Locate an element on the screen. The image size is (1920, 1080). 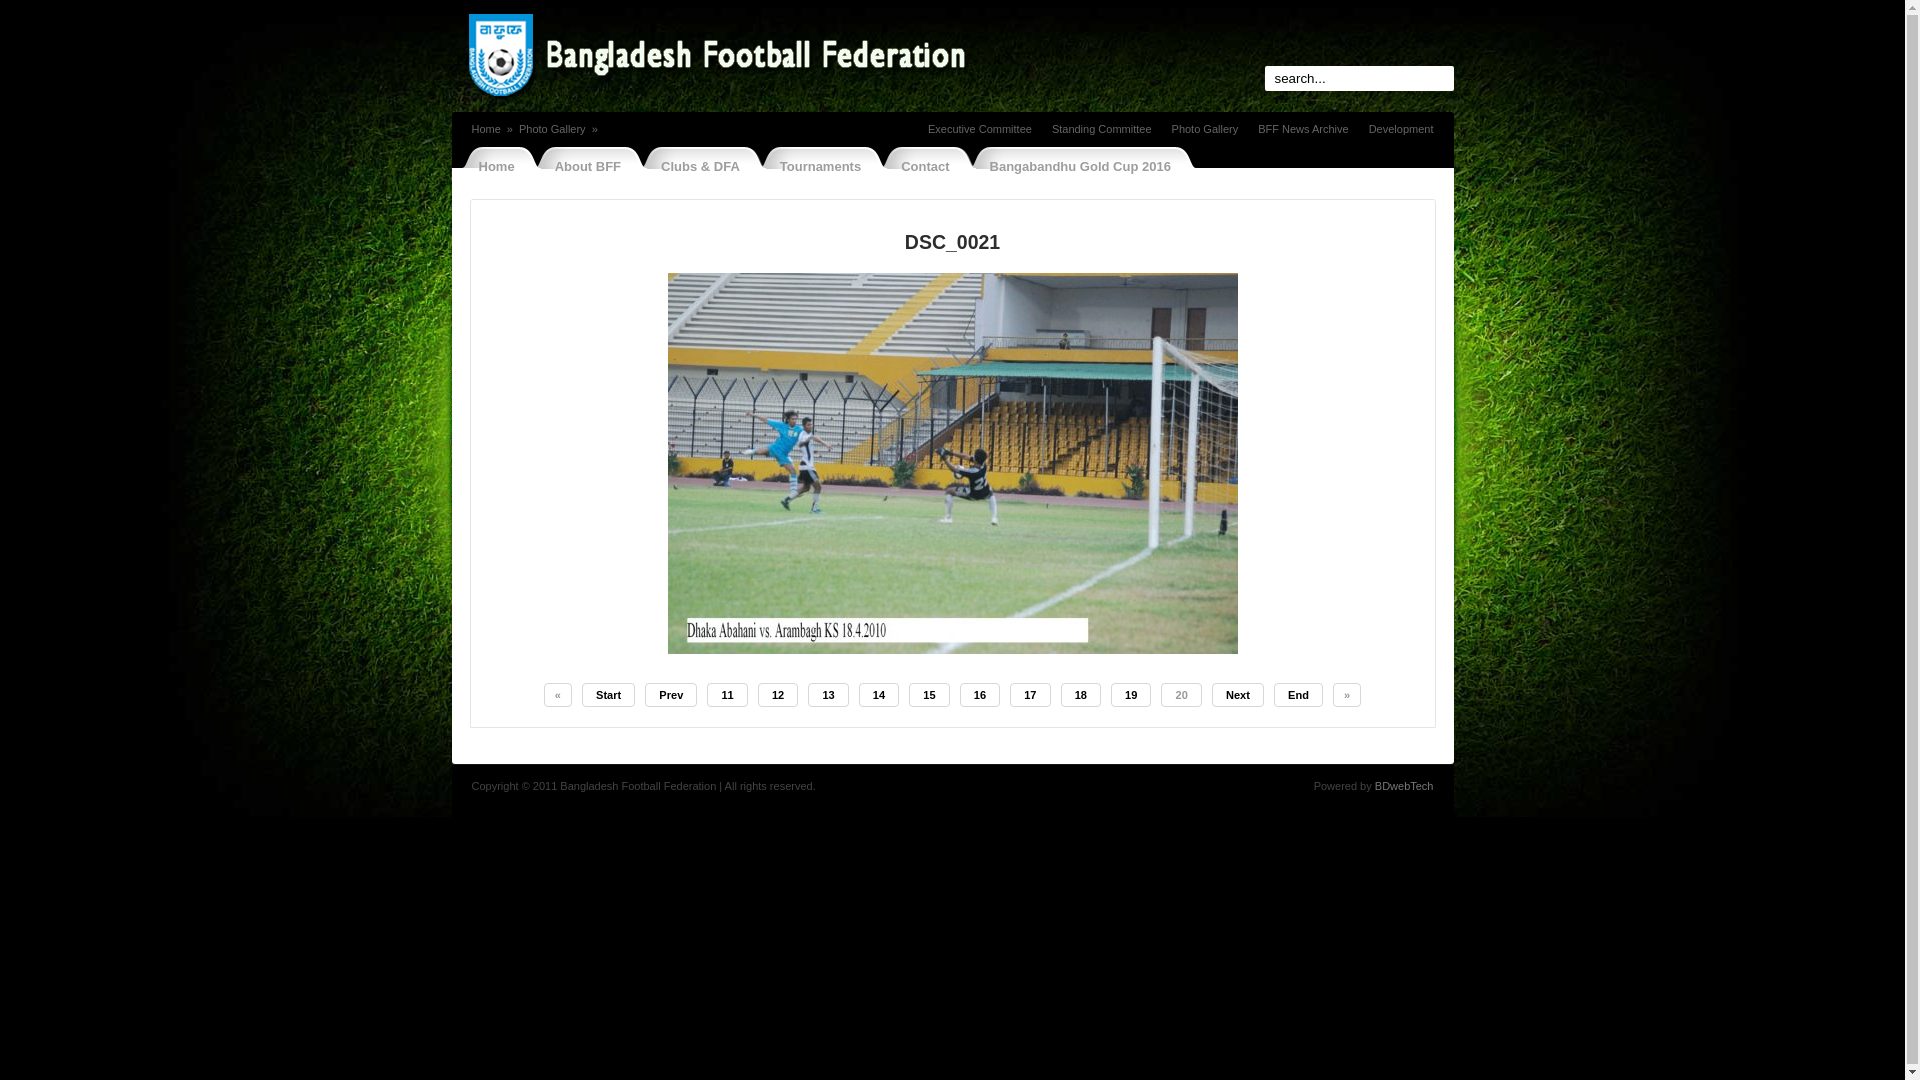
Tournaments is located at coordinates (814, 166).